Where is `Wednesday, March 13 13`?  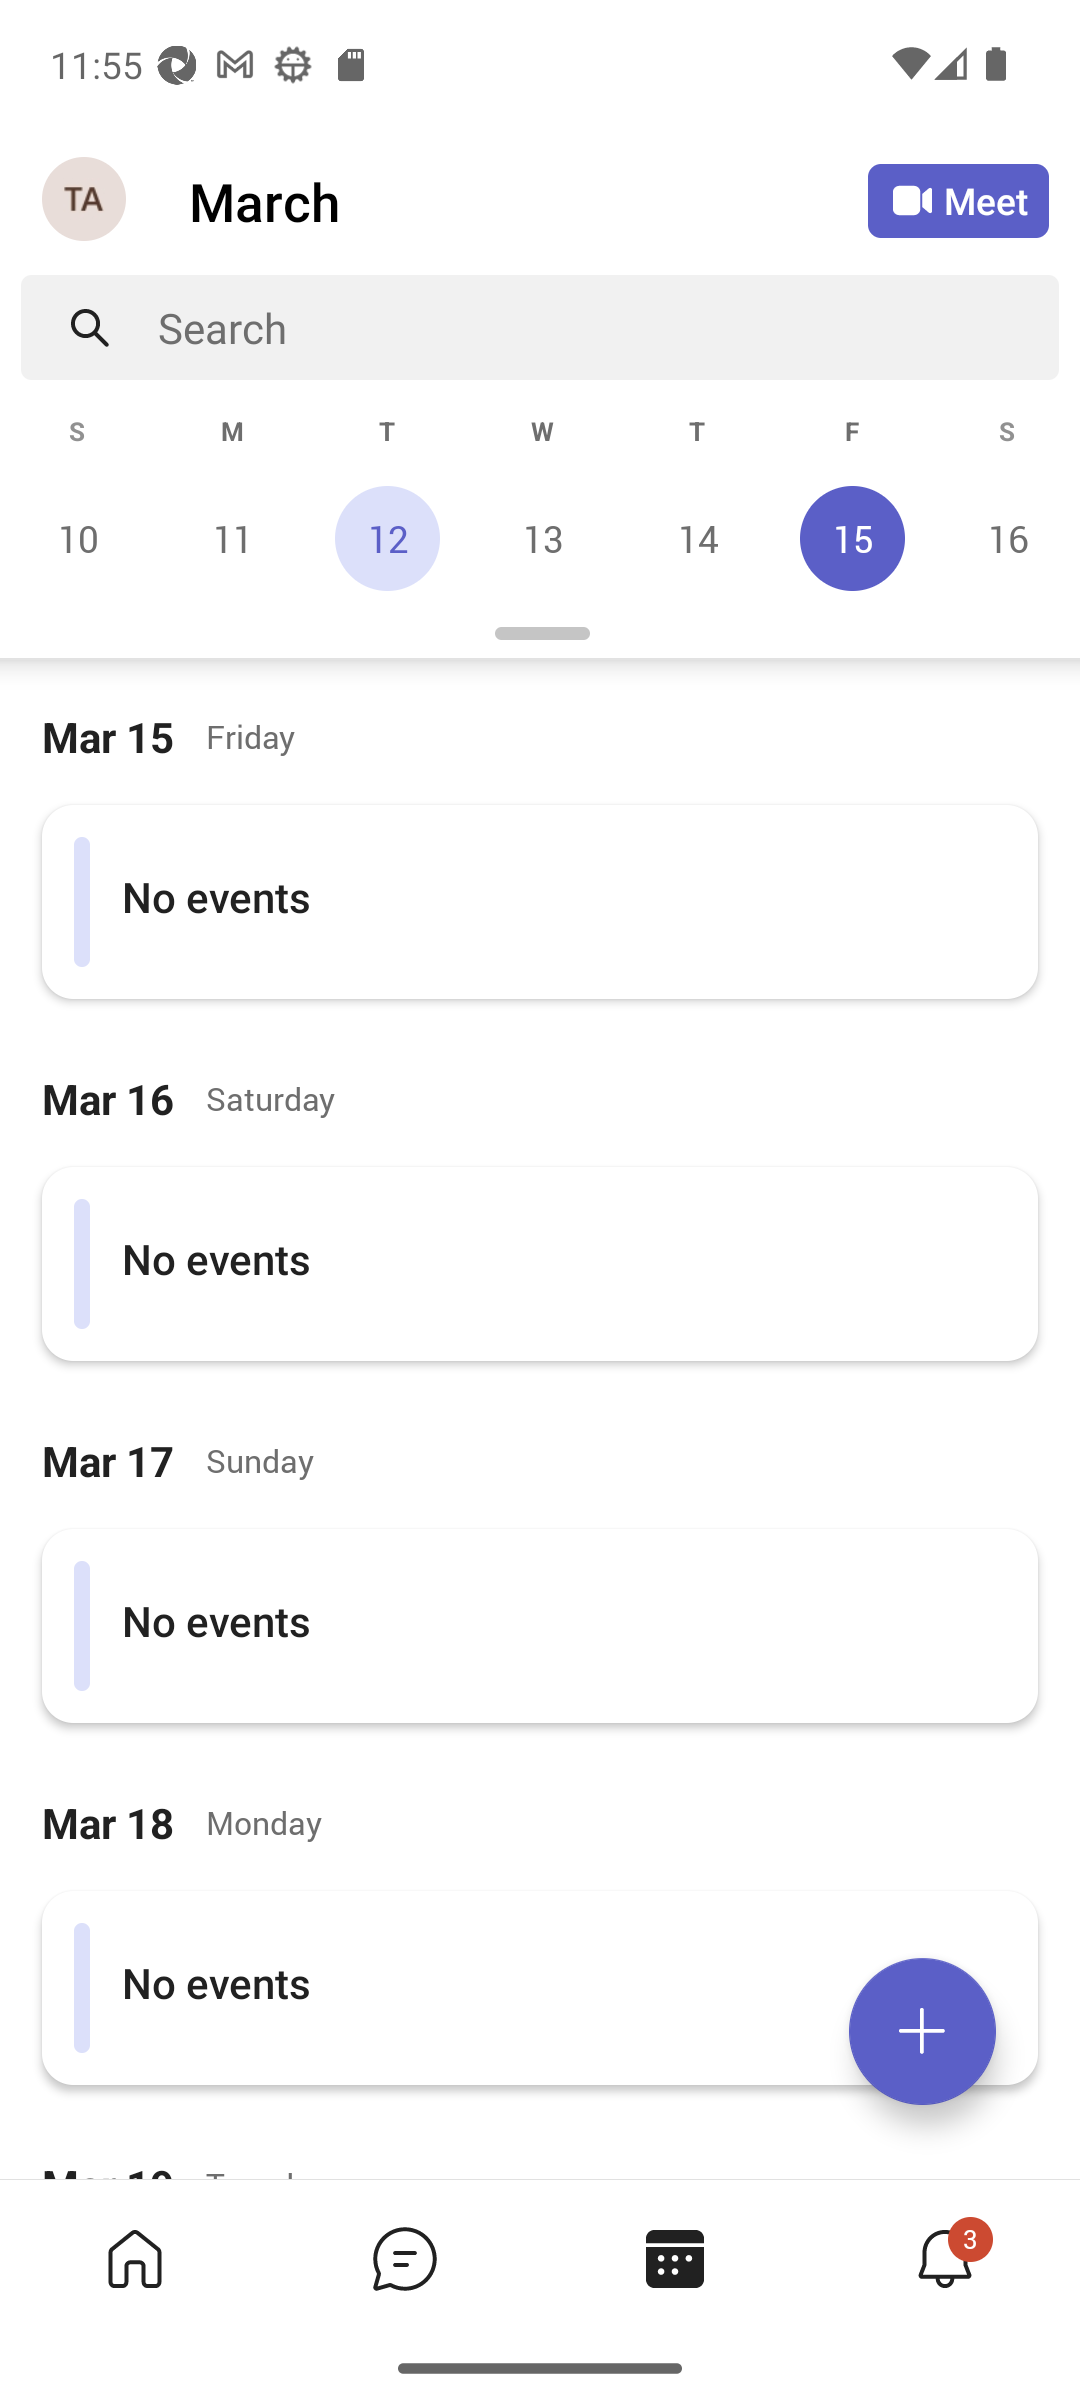
Wednesday, March 13 13 is located at coordinates (542, 538).